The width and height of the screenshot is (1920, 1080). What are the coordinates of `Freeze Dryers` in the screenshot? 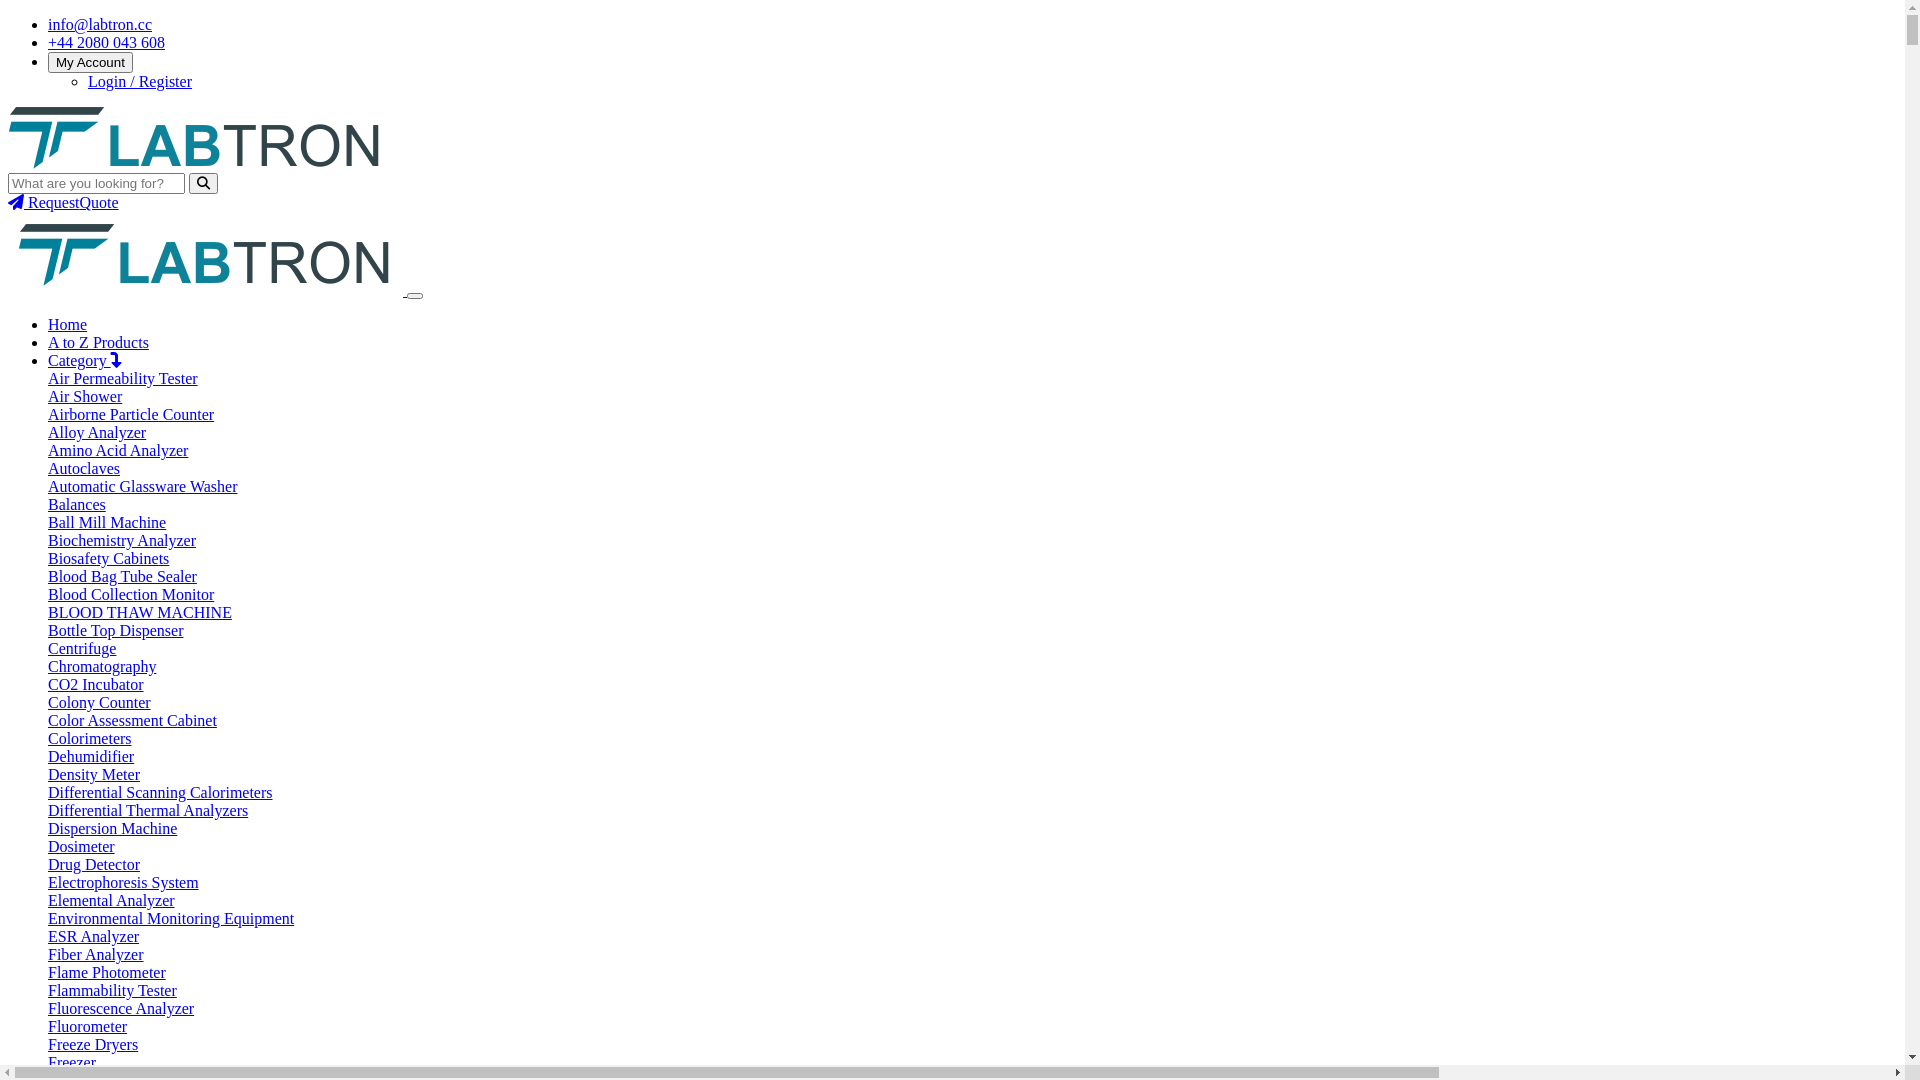 It's located at (93, 1044).